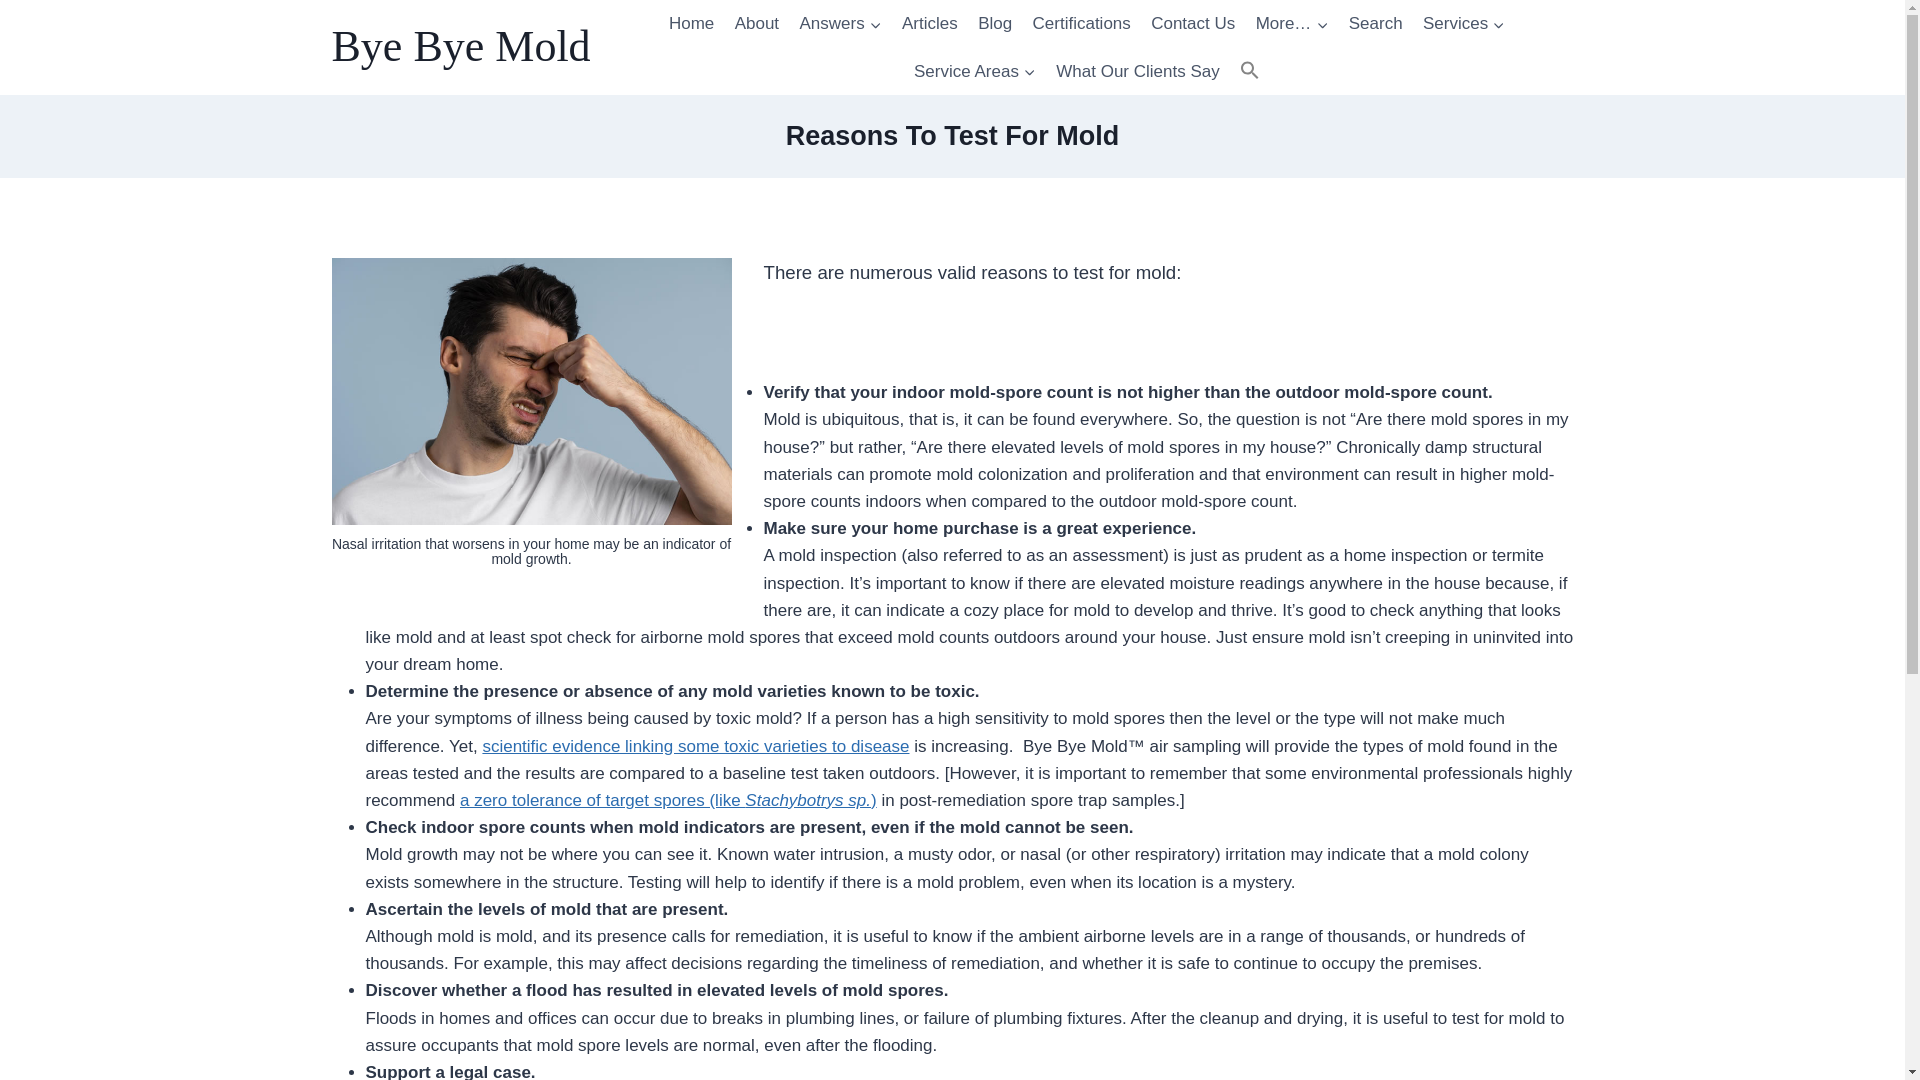 Image resolution: width=1920 pixels, height=1080 pixels. What do you see at coordinates (994, 24) in the screenshot?
I see `Blog` at bounding box center [994, 24].